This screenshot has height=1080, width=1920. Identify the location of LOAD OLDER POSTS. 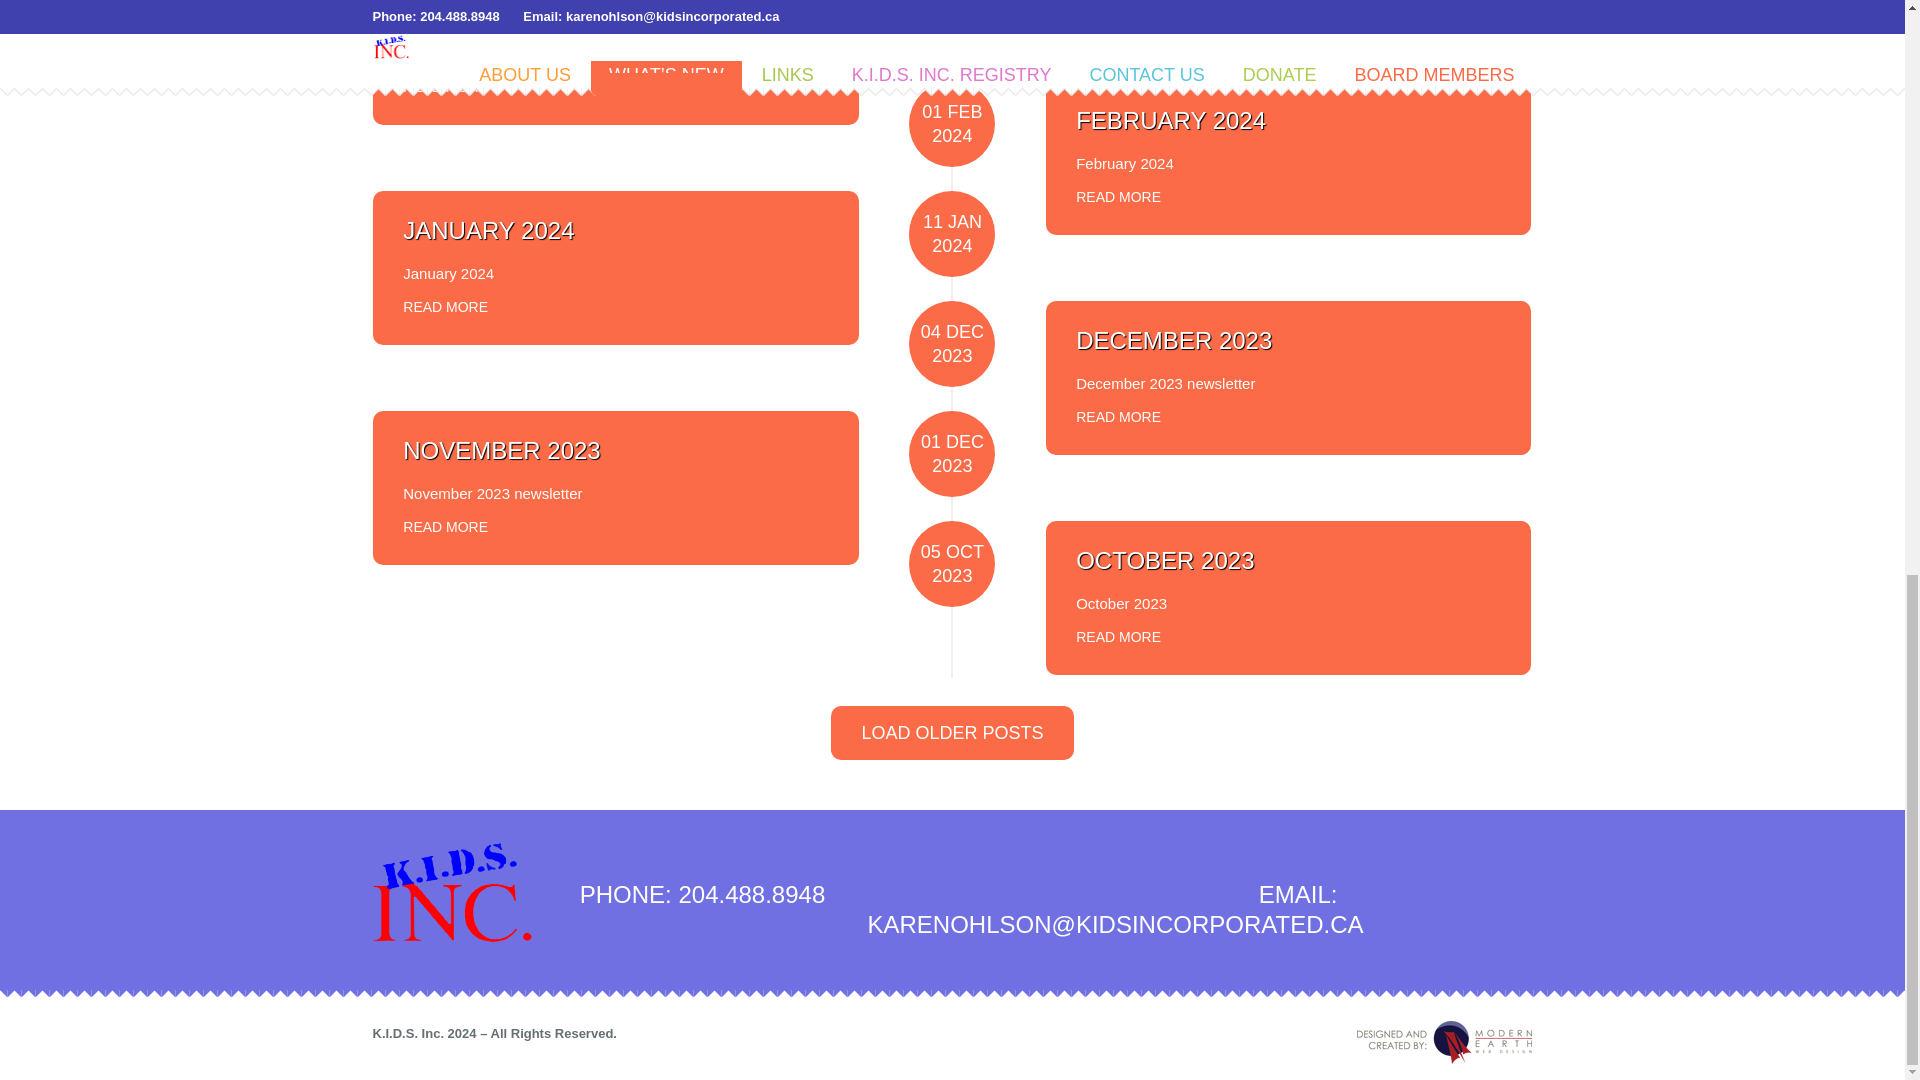
(952, 733).